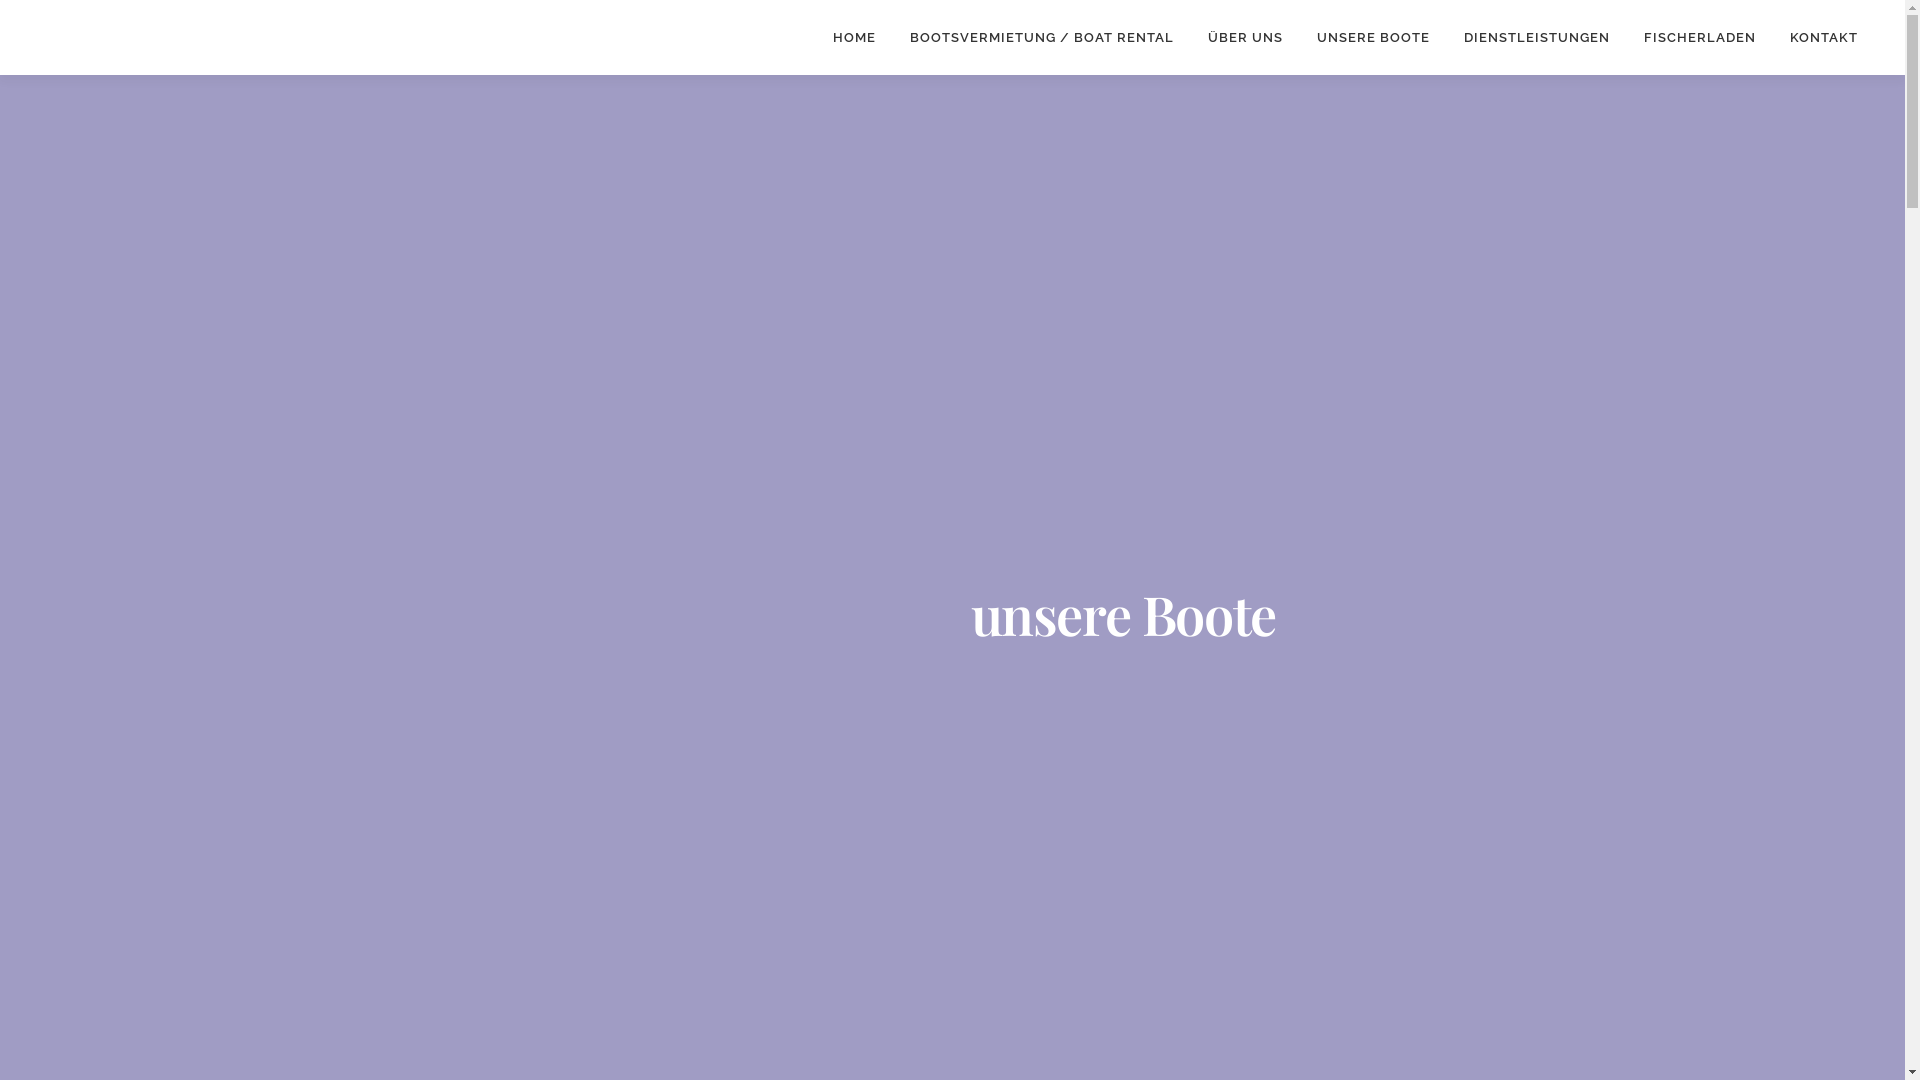 The image size is (1920, 1080). What do you see at coordinates (1042, 38) in the screenshot?
I see `BOOTSVERMIETUNG / BOAT RENTAL` at bounding box center [1042, 38].